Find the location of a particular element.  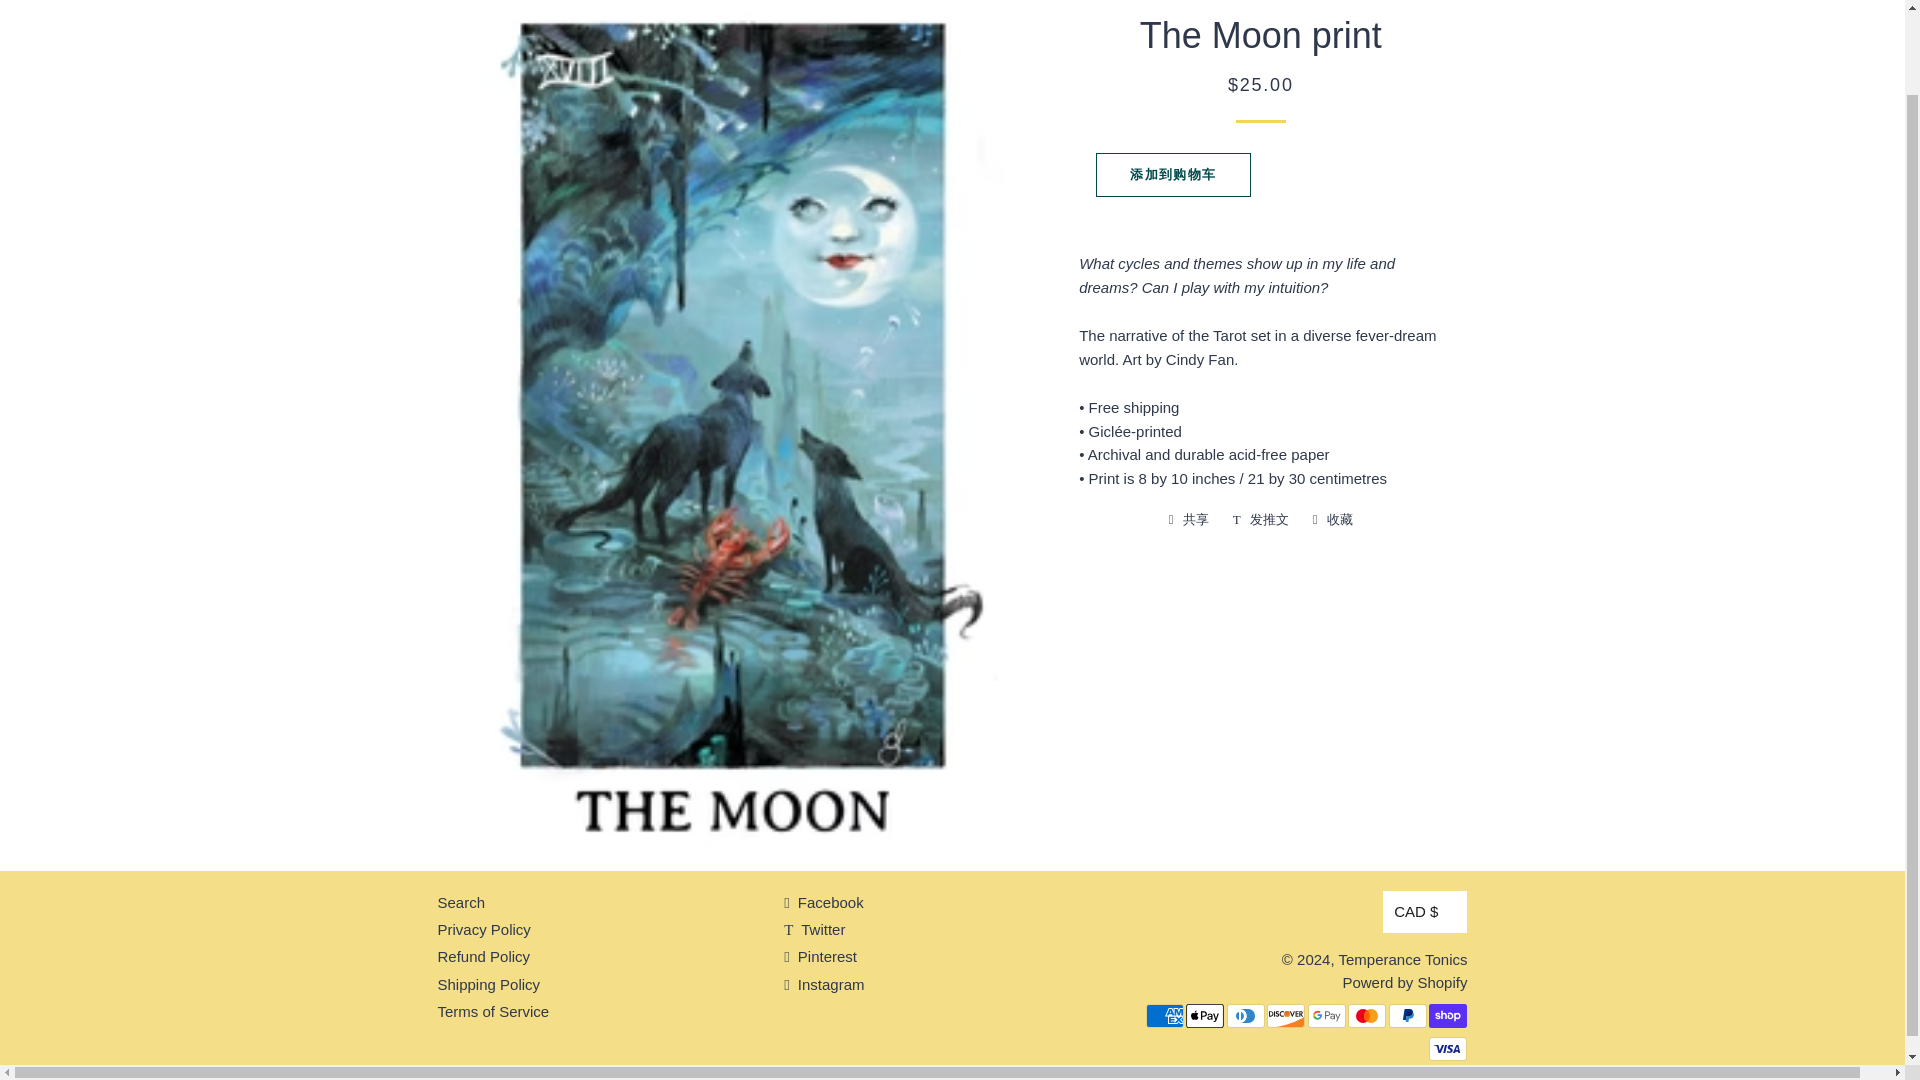

Google Pay is located at coordinates (1326, 1016).